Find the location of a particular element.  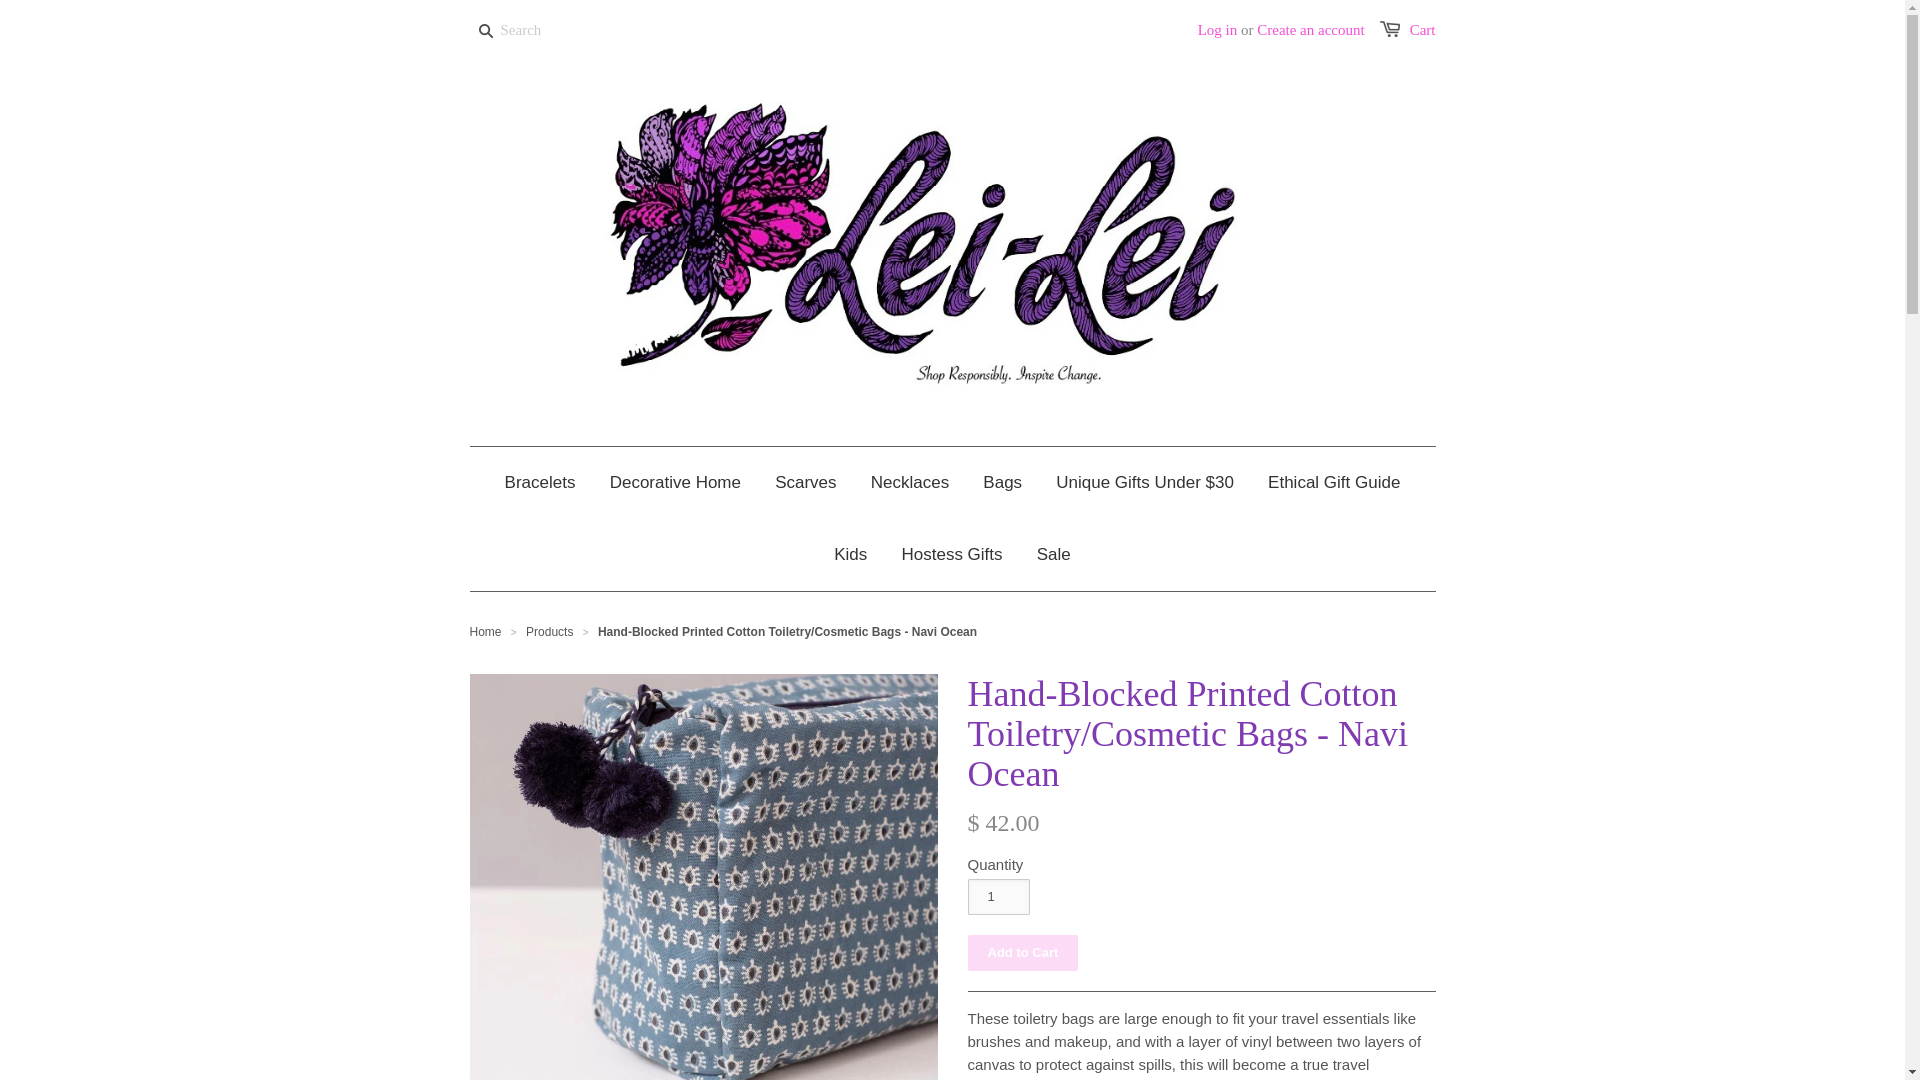

Necklaces is located at coordinates (910, 483).